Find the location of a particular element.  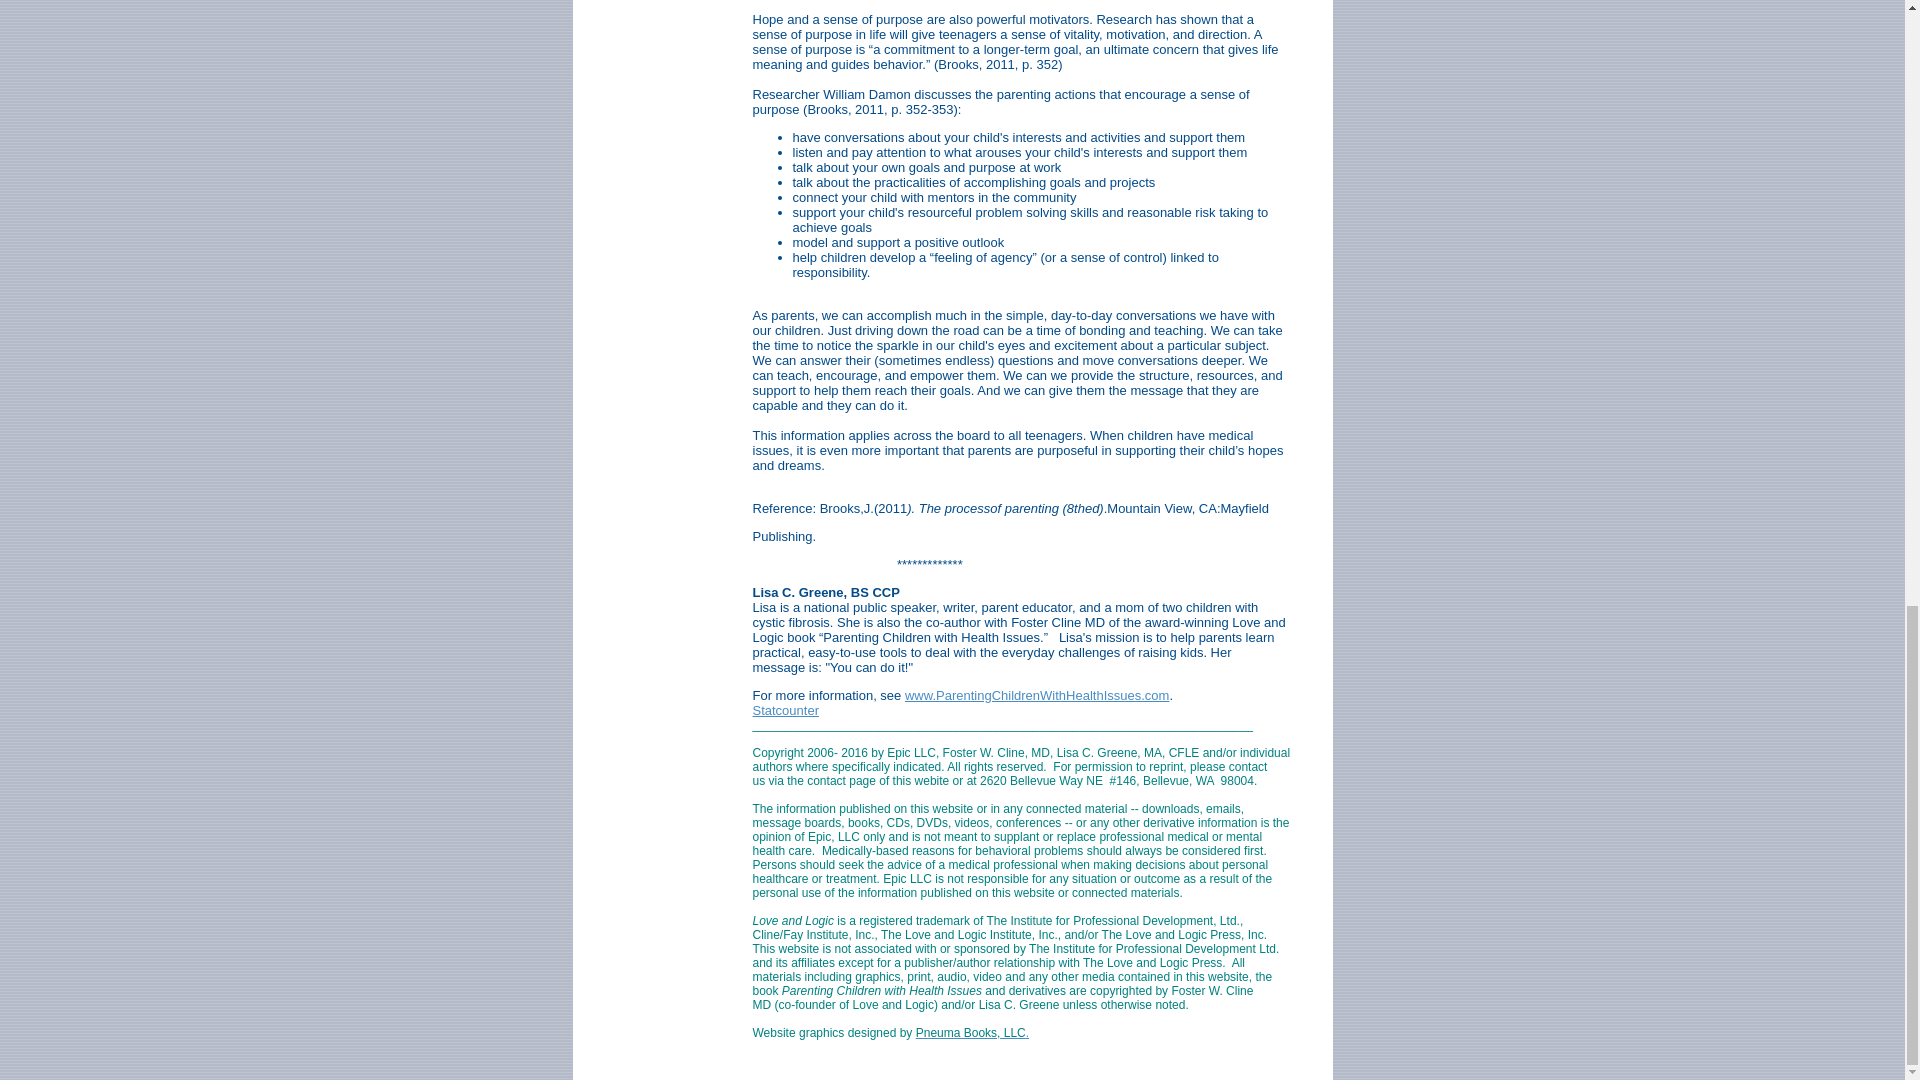

Pneuma Books, LLC. is located at coordinates (972, 1033).